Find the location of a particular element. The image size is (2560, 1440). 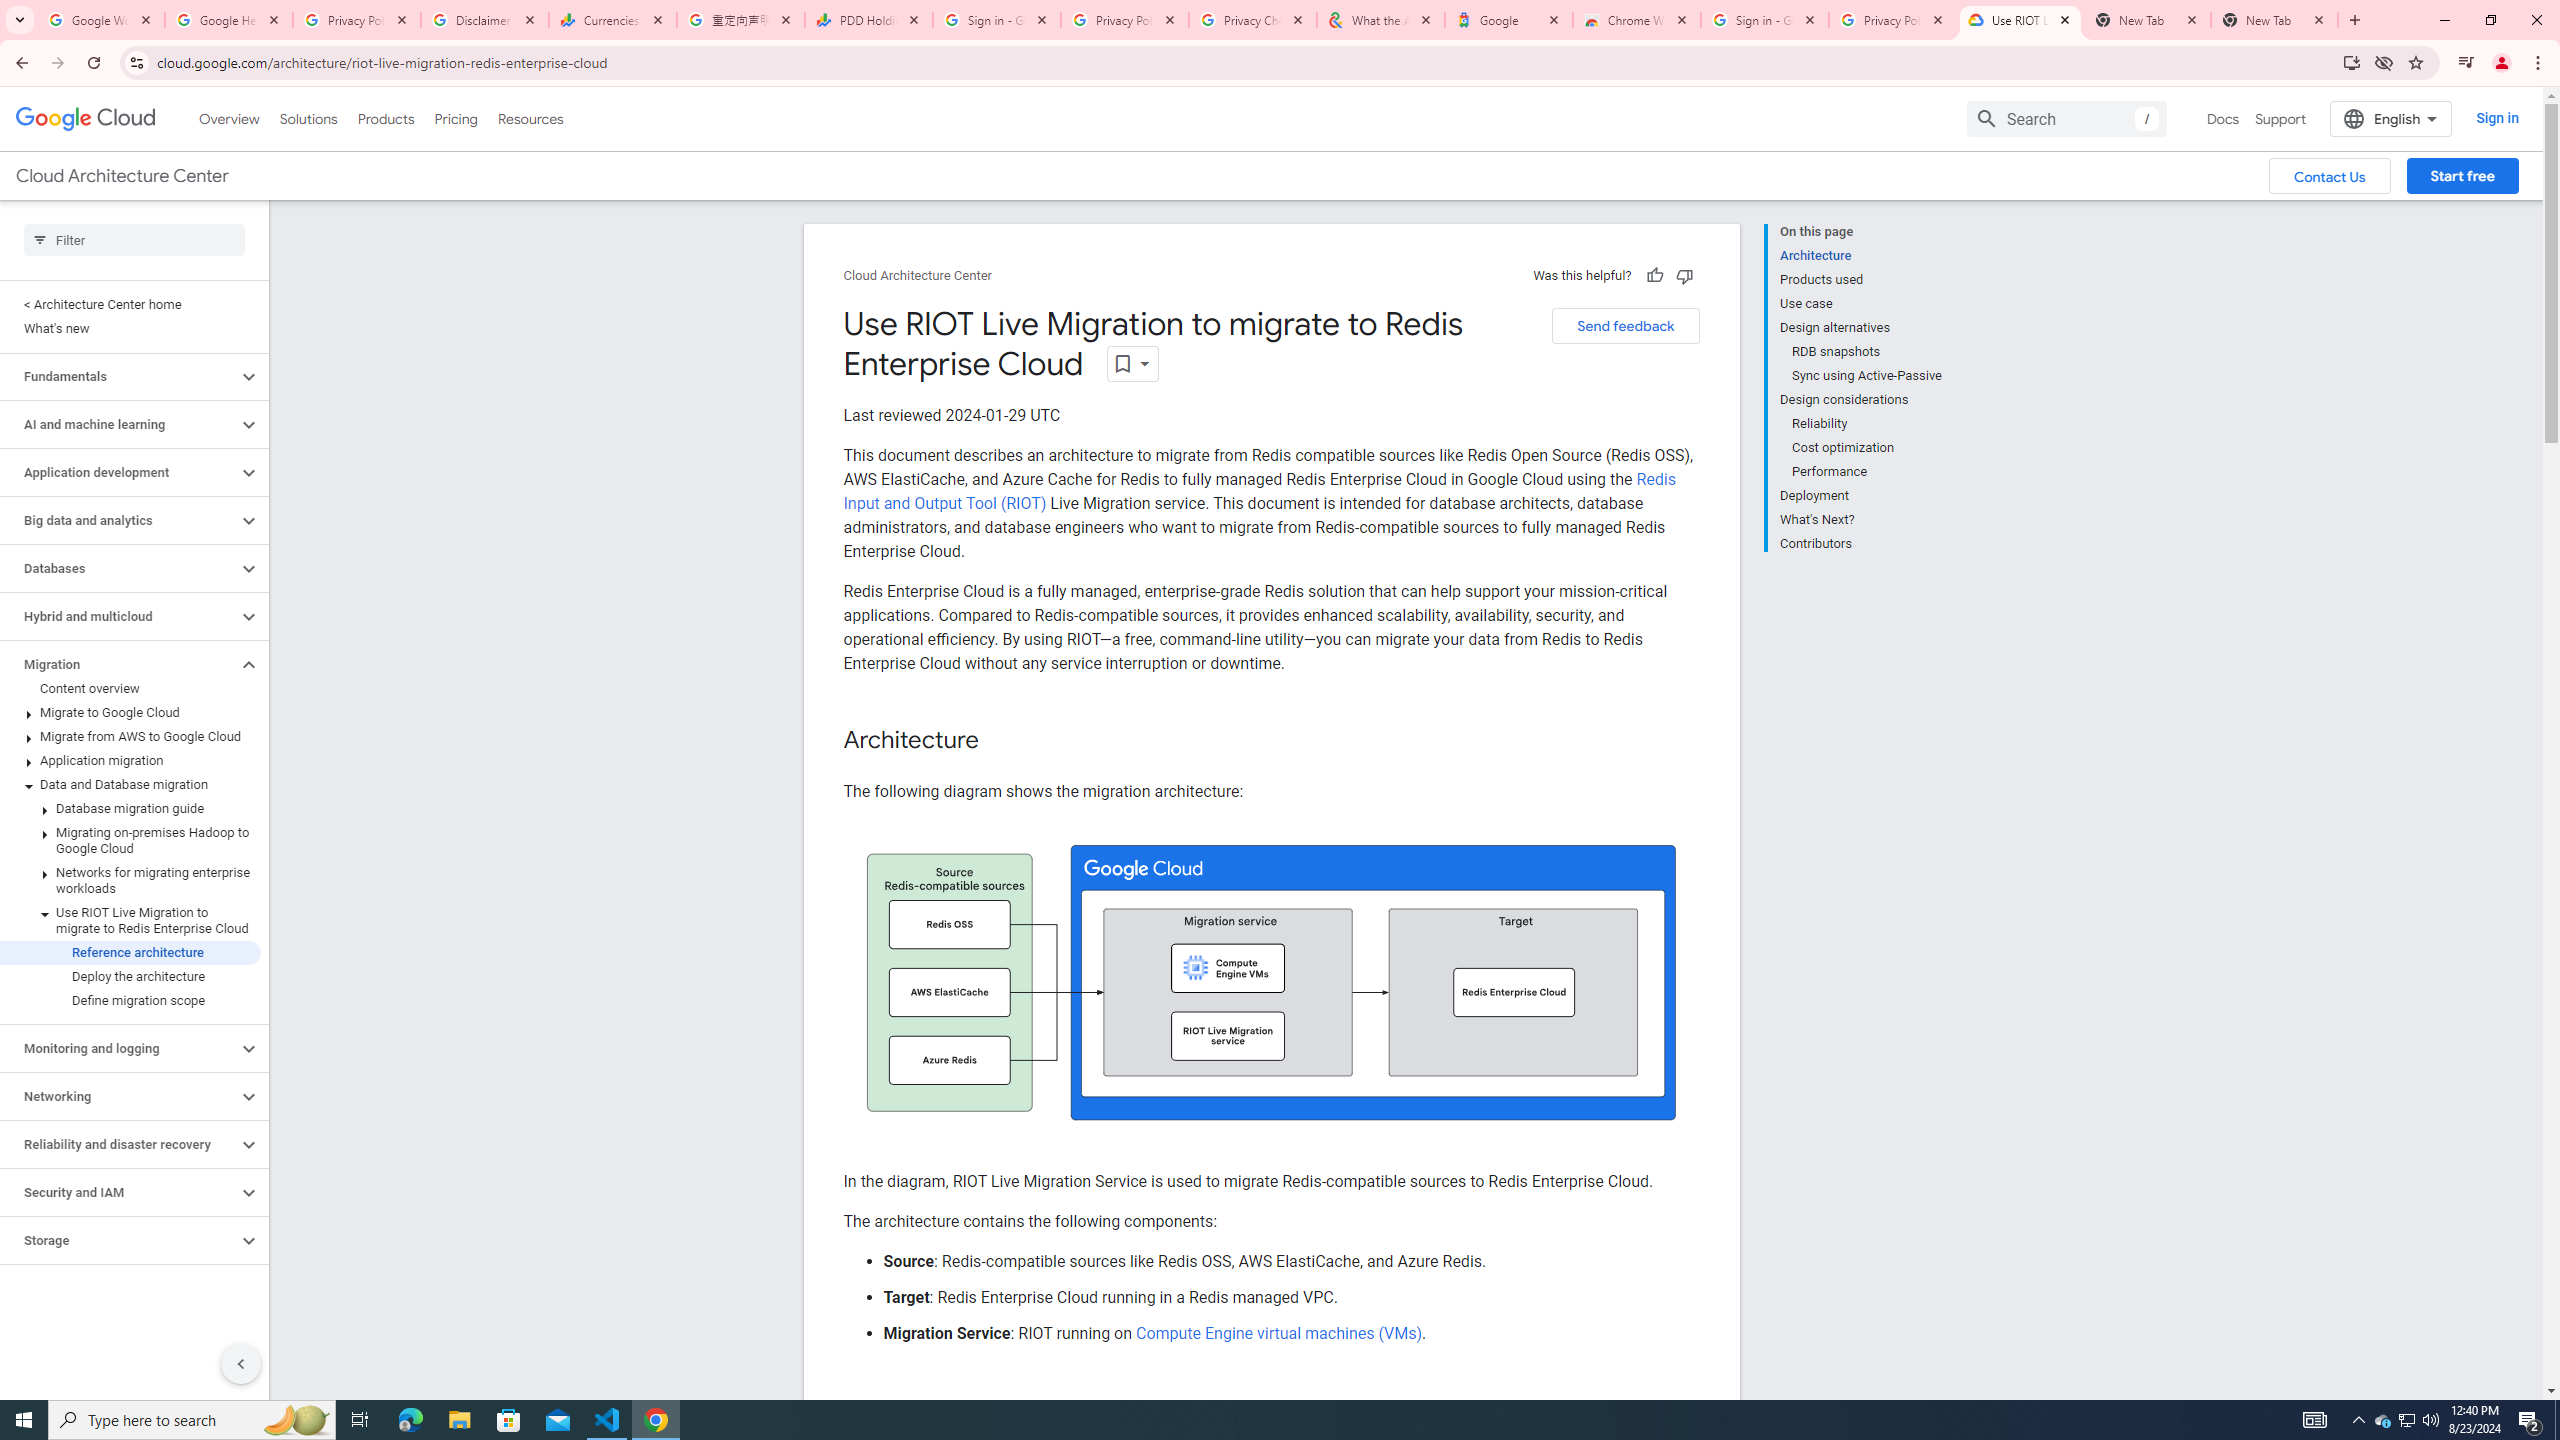

Monitoring and logging is located at coordinates (119, 1048).